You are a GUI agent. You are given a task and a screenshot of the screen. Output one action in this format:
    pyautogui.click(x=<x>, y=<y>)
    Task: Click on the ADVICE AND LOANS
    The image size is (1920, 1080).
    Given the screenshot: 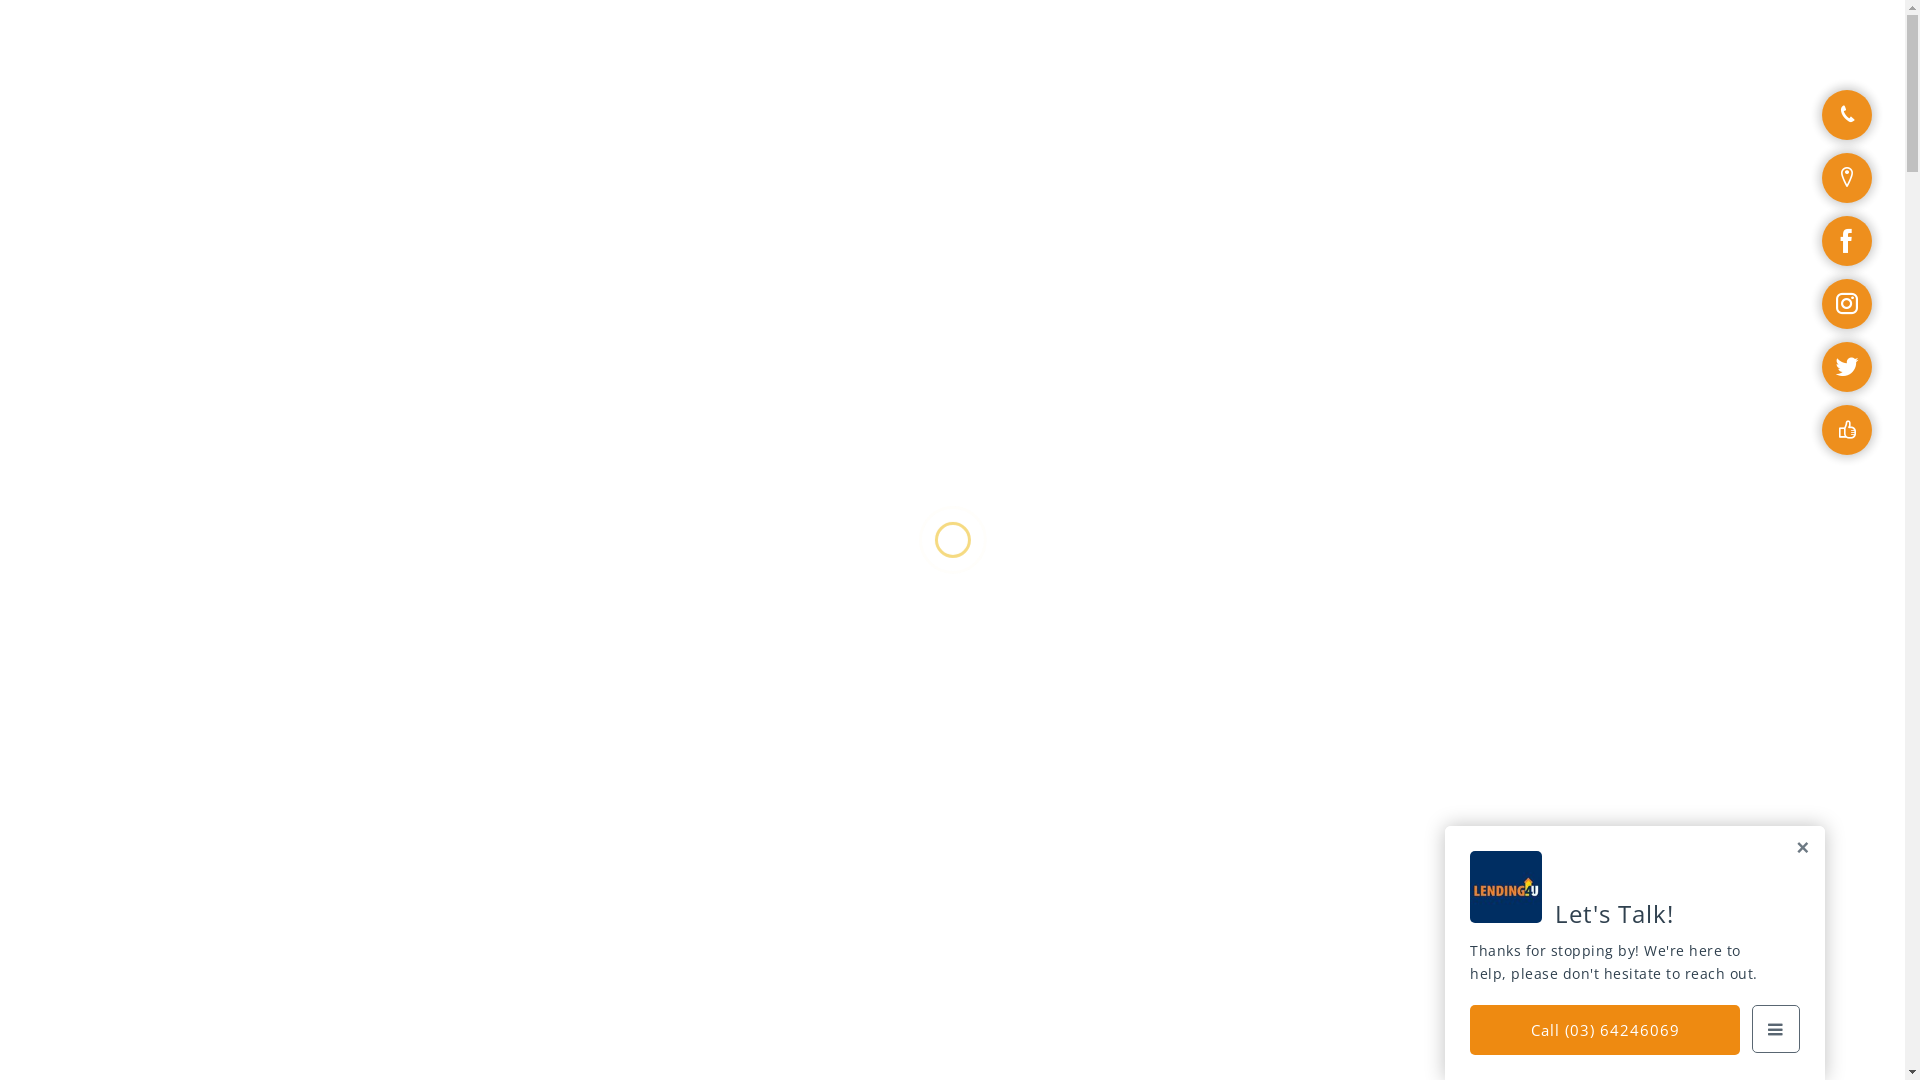 What is the action you would take?
    pyautogui.click(x=780, y=35)
    